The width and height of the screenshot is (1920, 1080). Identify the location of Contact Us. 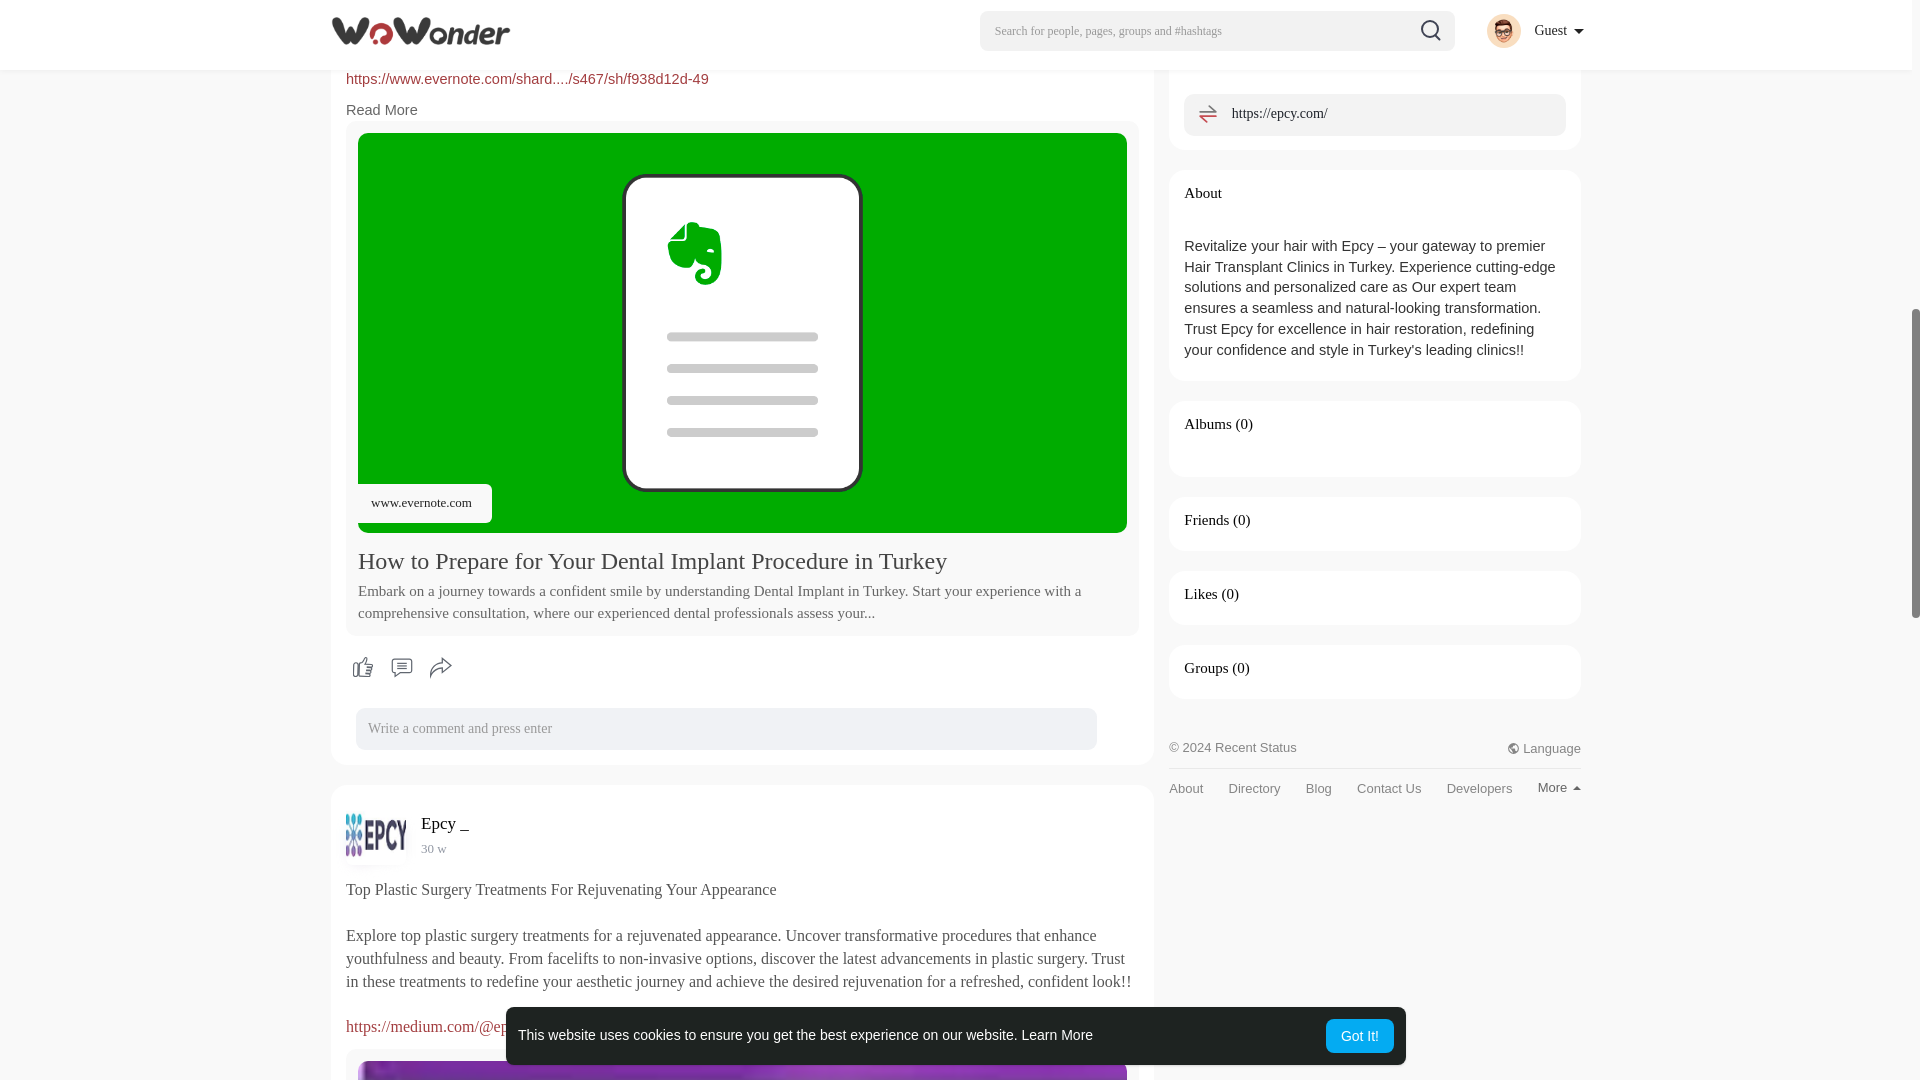
(1388, 788).